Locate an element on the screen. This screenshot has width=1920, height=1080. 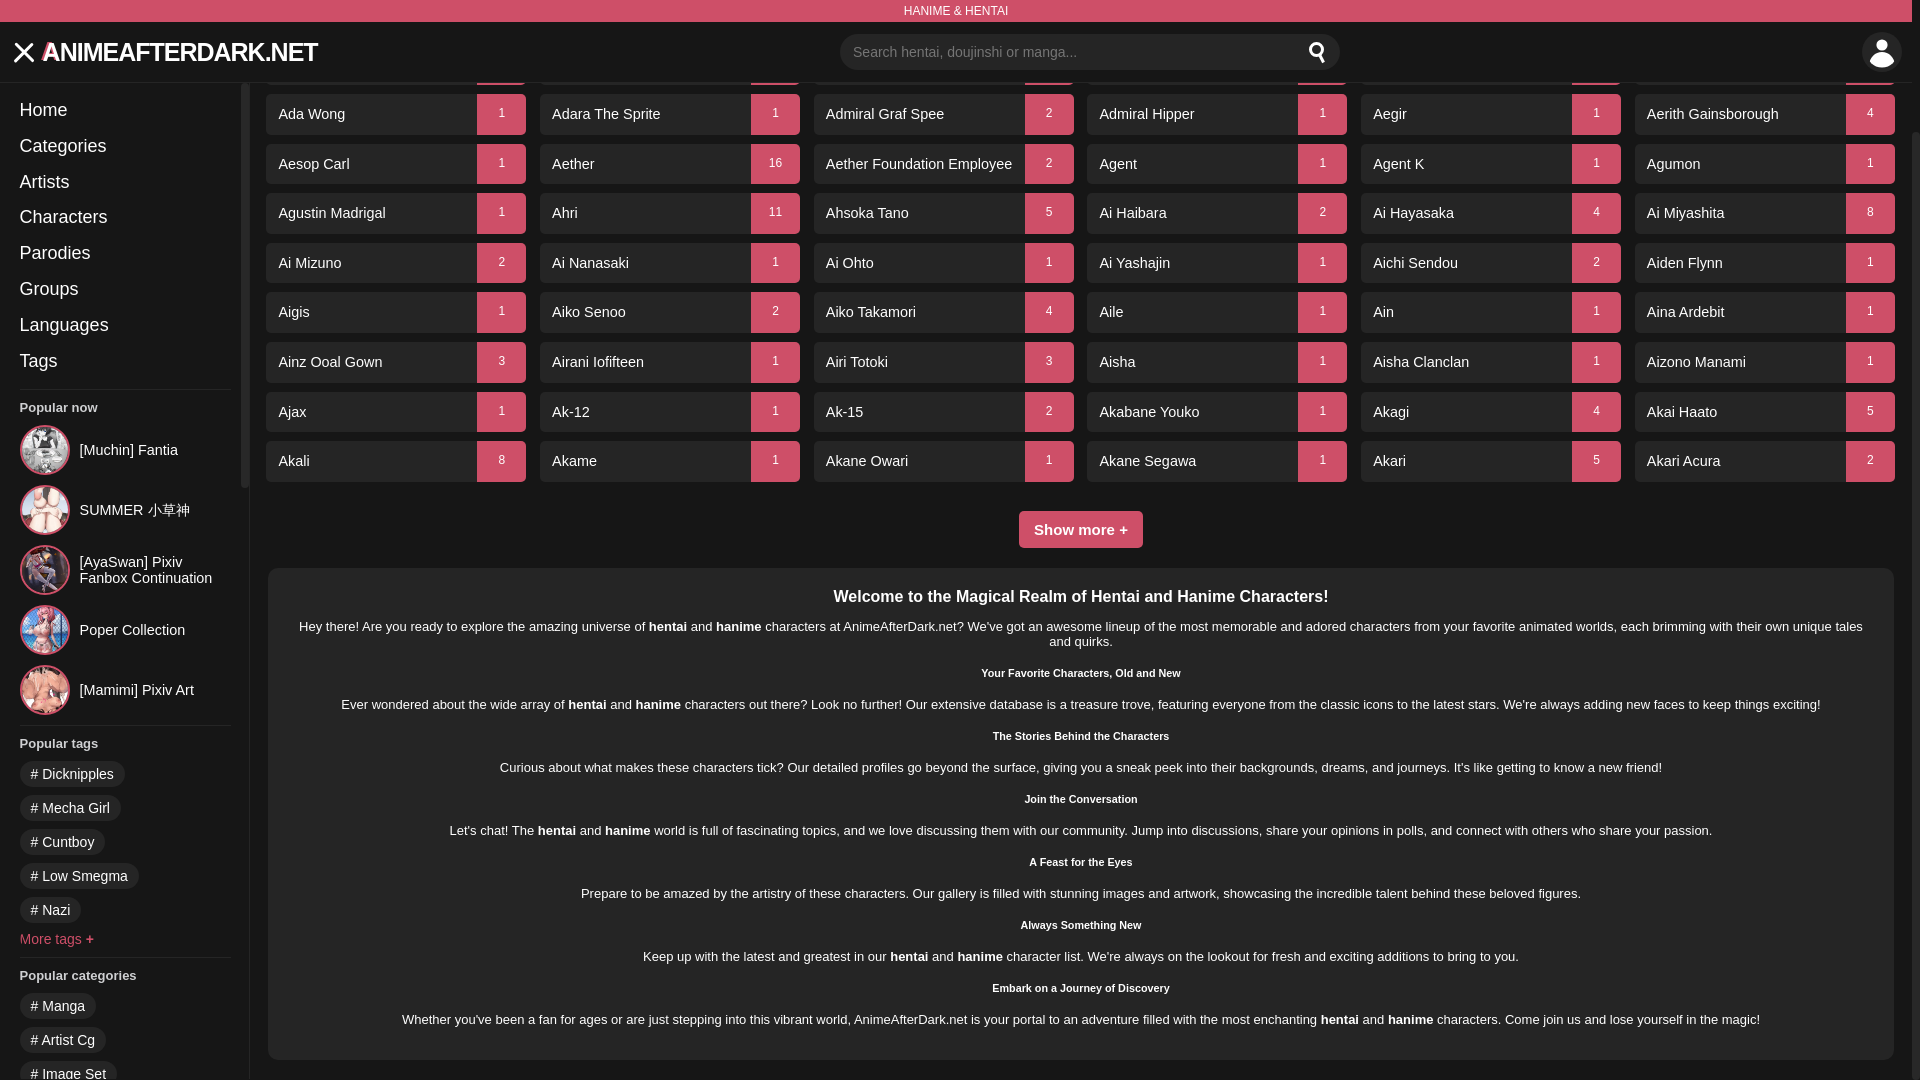
More categories is located at coordinates (76, 1021).